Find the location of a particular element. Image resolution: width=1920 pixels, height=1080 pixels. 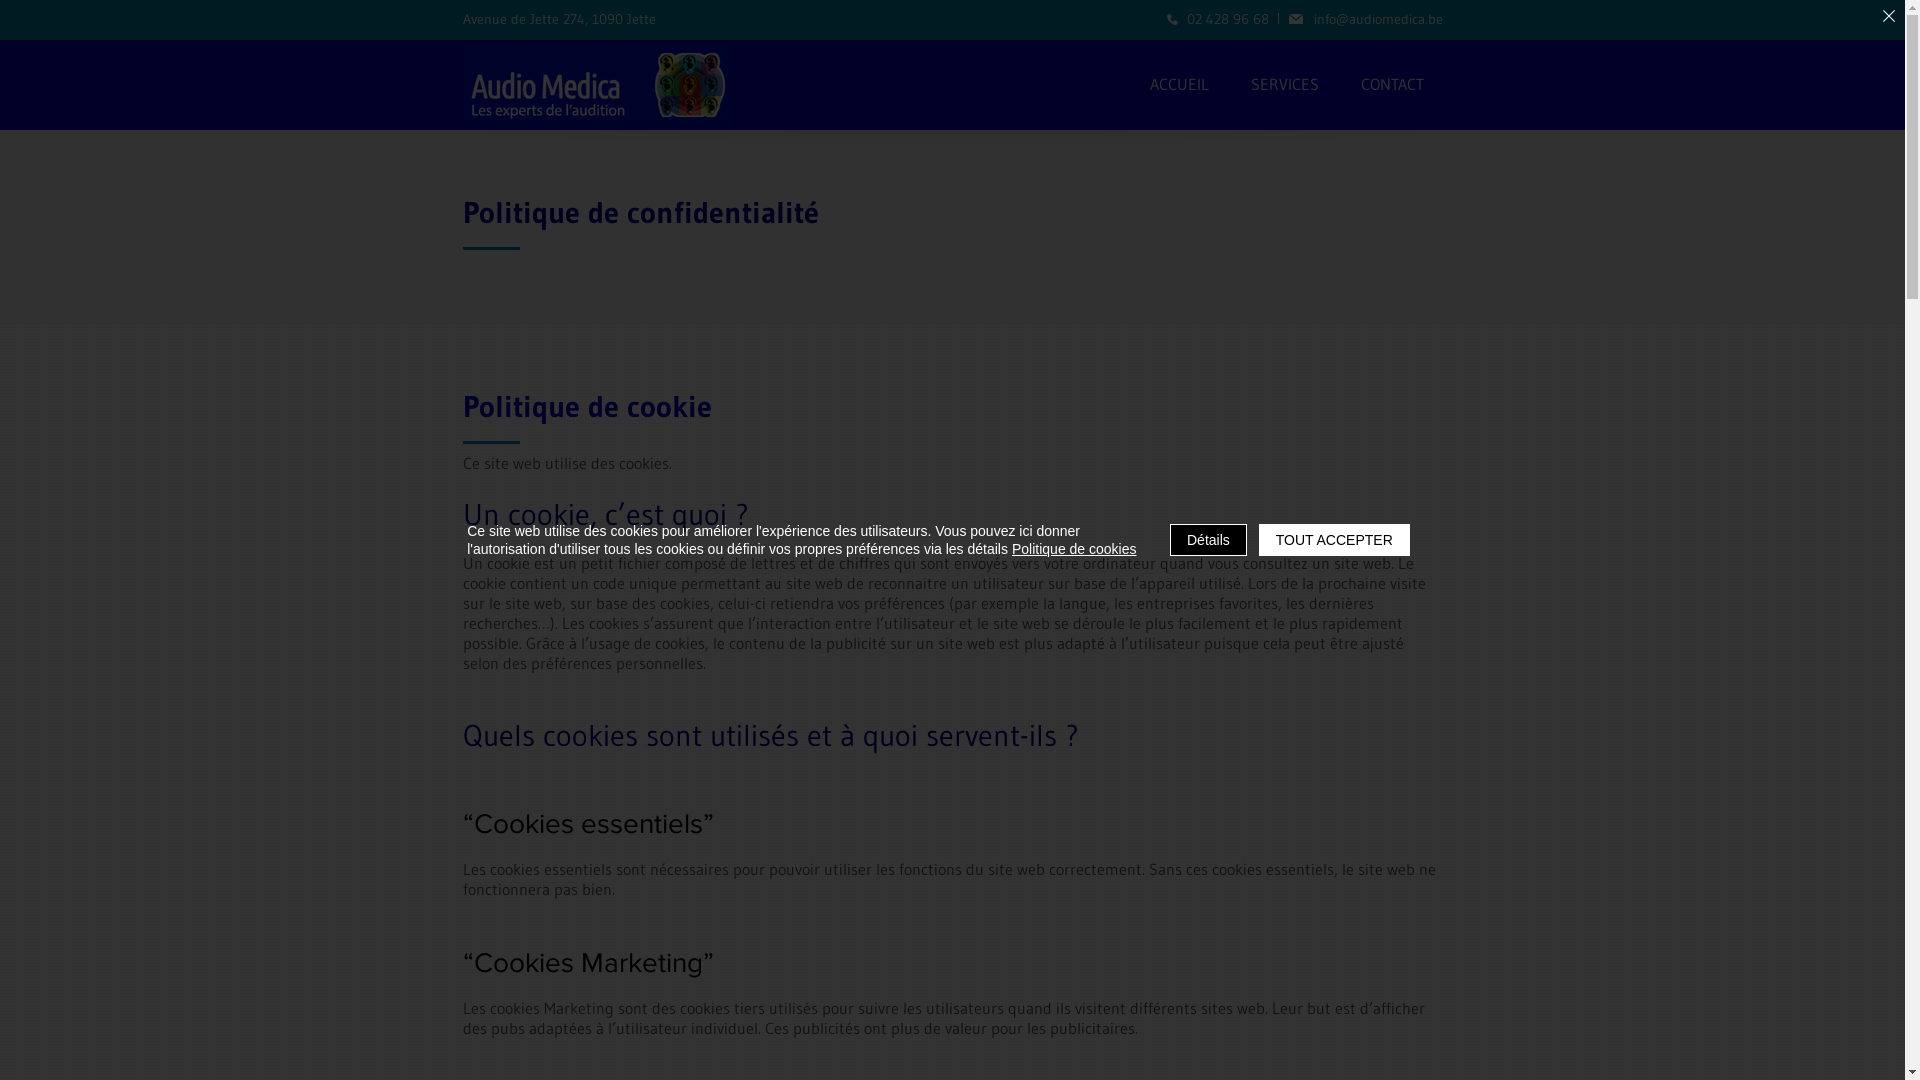

TOUT ACCEPTER is located at coordinates (1334, 540).